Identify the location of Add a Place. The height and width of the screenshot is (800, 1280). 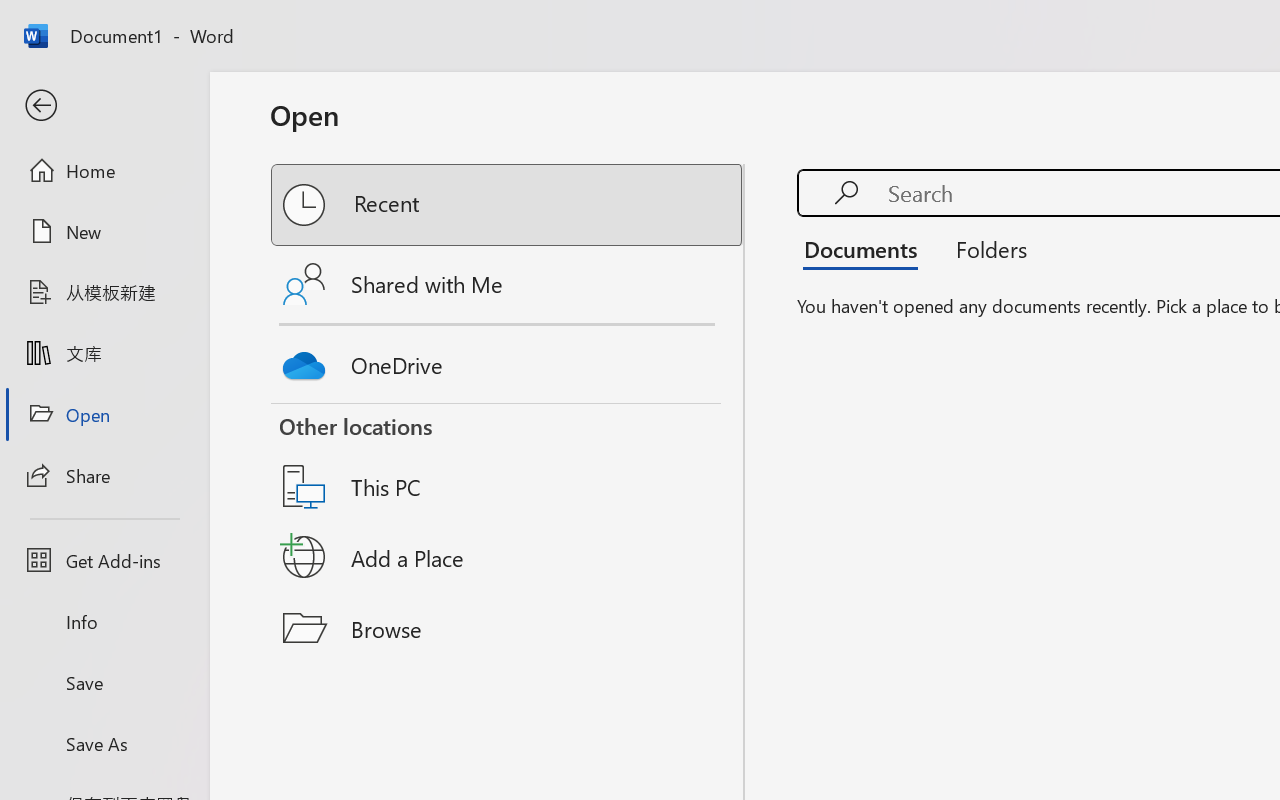
(508, 557).